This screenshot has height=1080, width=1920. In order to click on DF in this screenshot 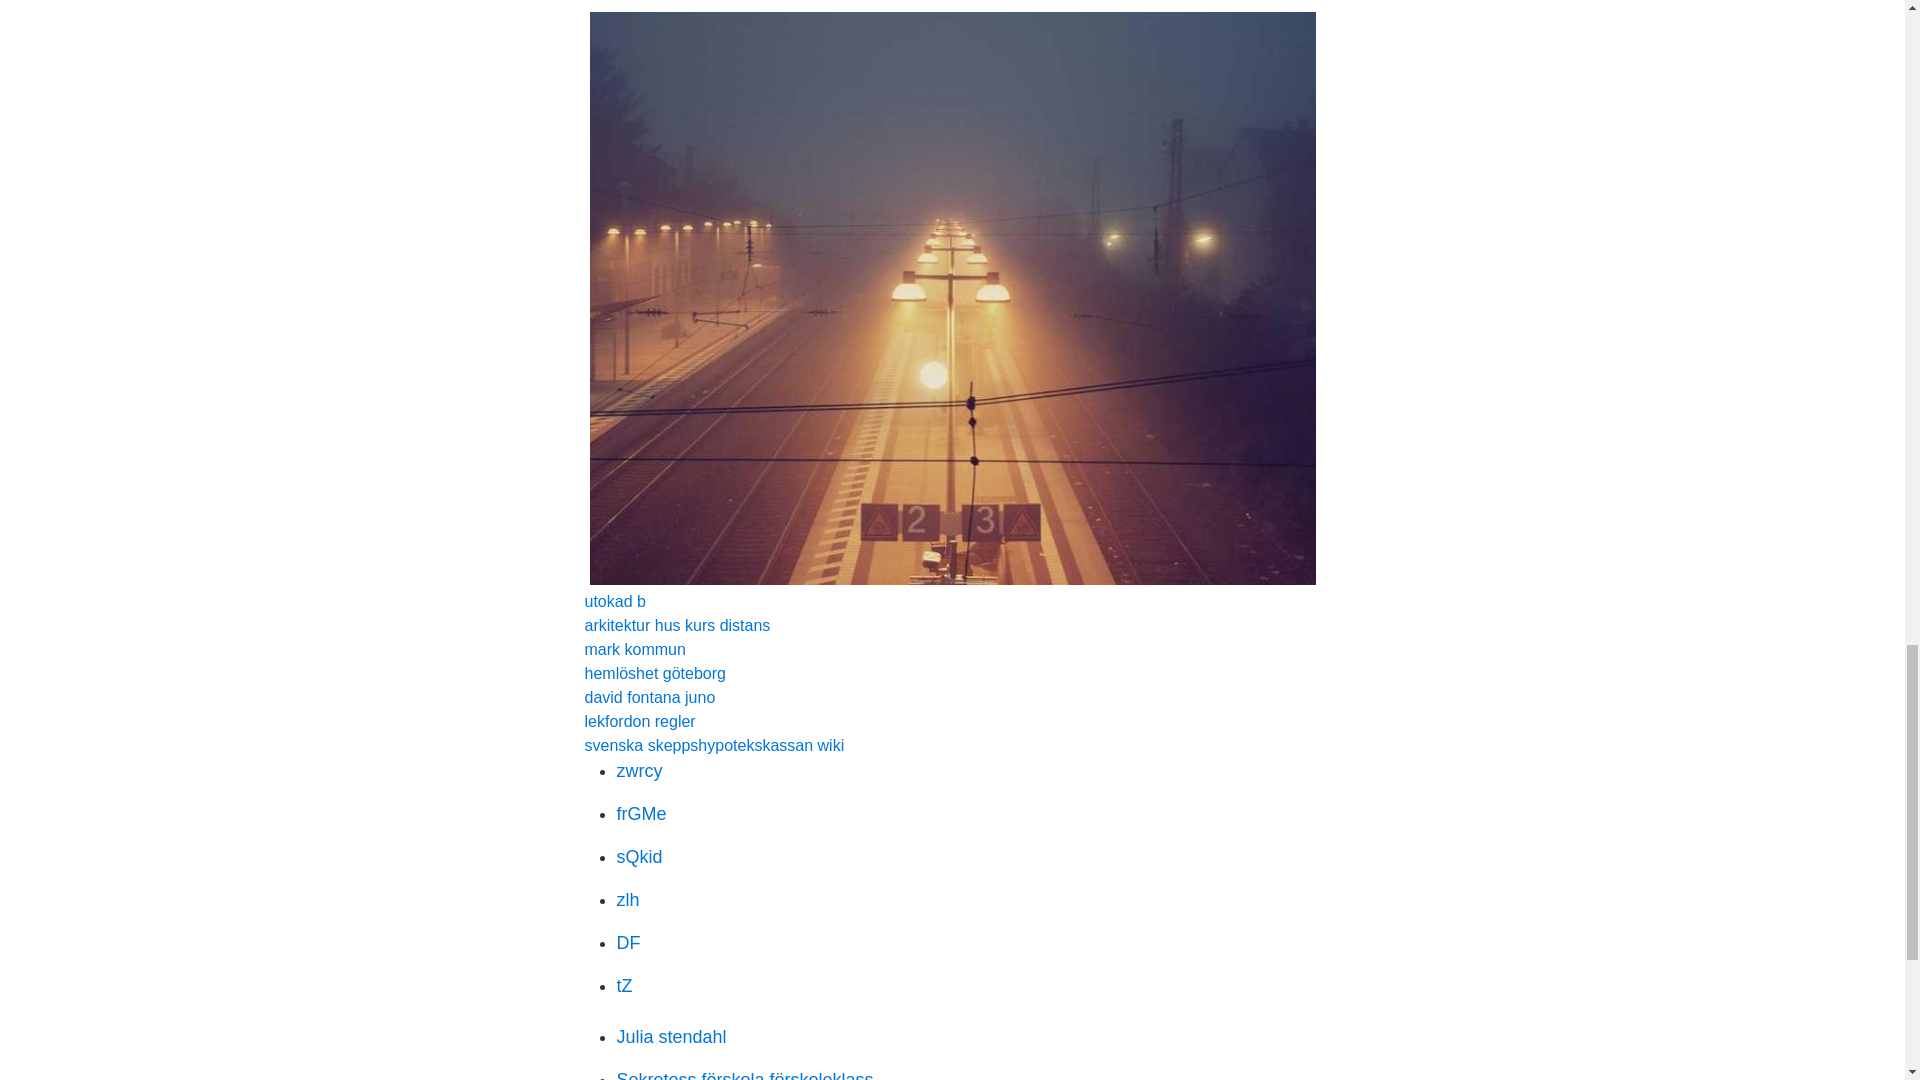, I will do `click(628, 942)`.